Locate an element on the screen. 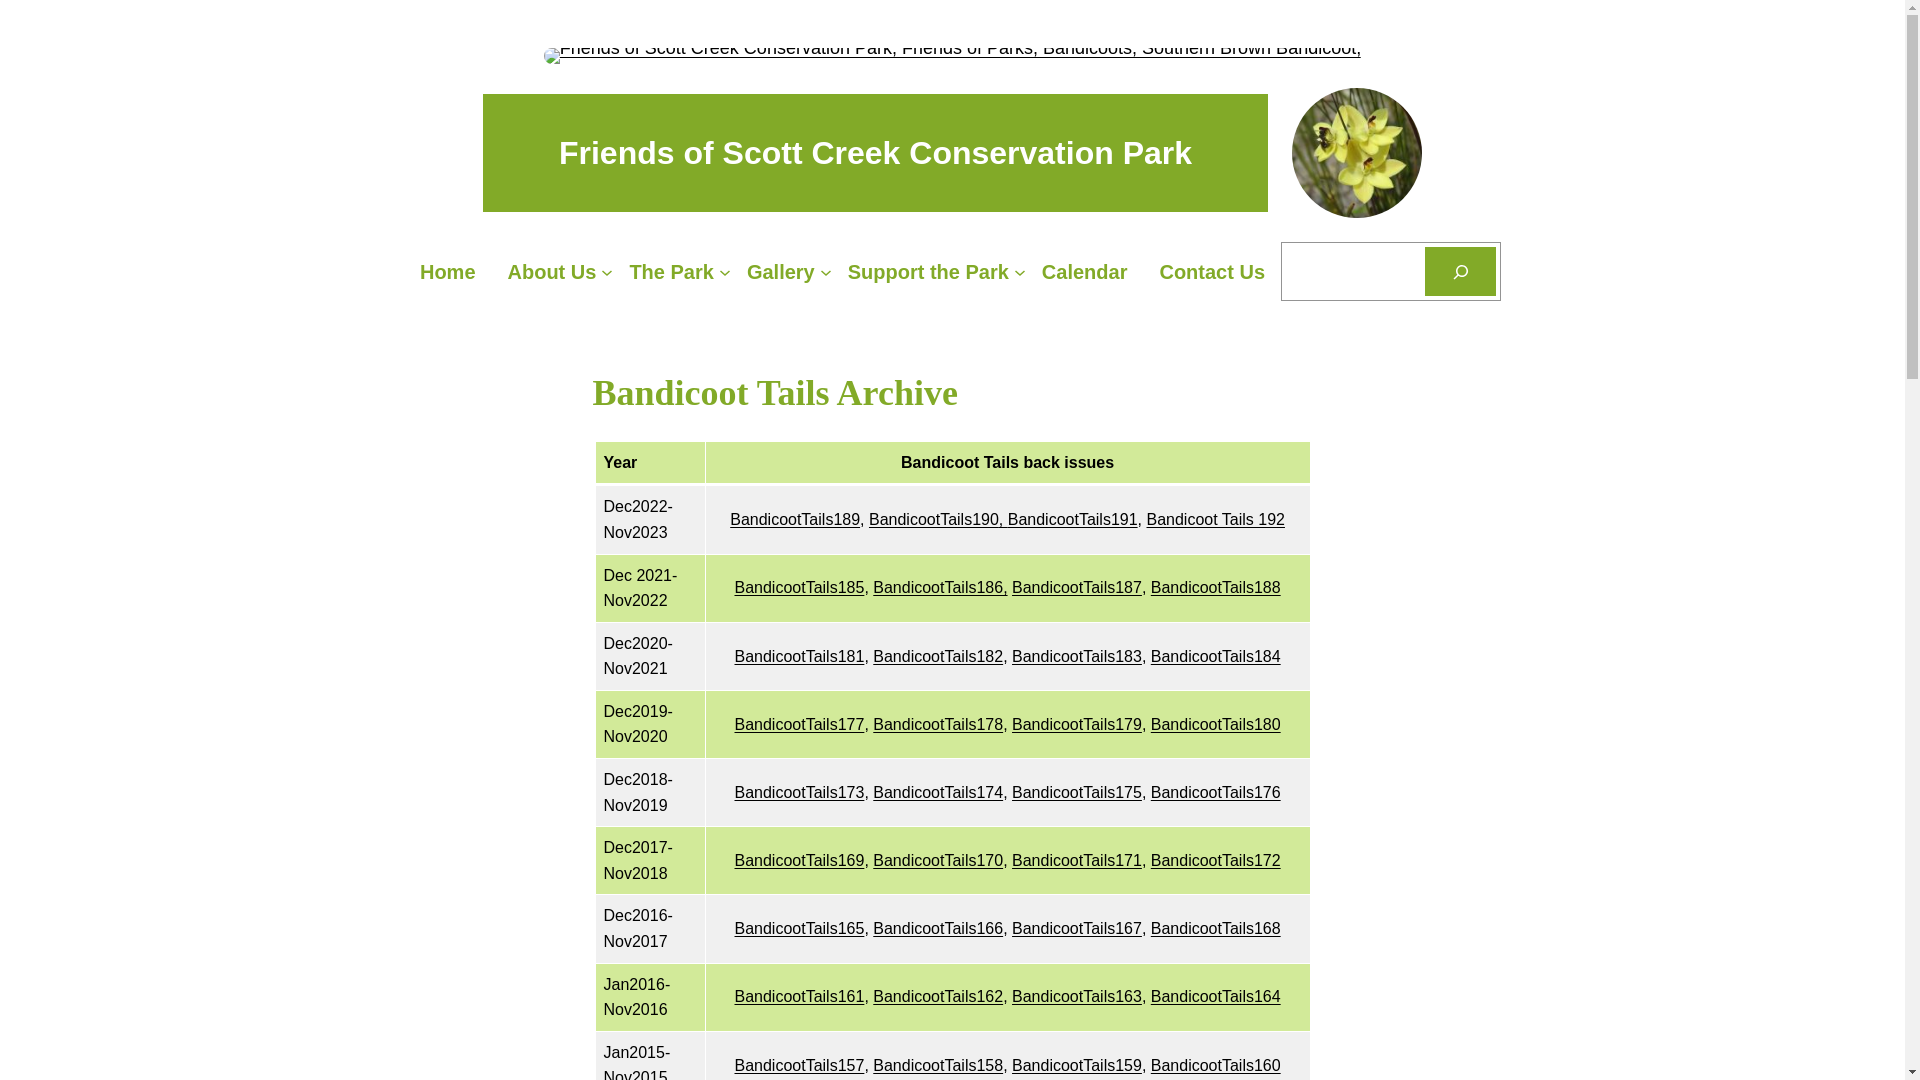 The width and height of the screenshot is (1920, 1080). Support the Park is located at coordinates (929, 272).